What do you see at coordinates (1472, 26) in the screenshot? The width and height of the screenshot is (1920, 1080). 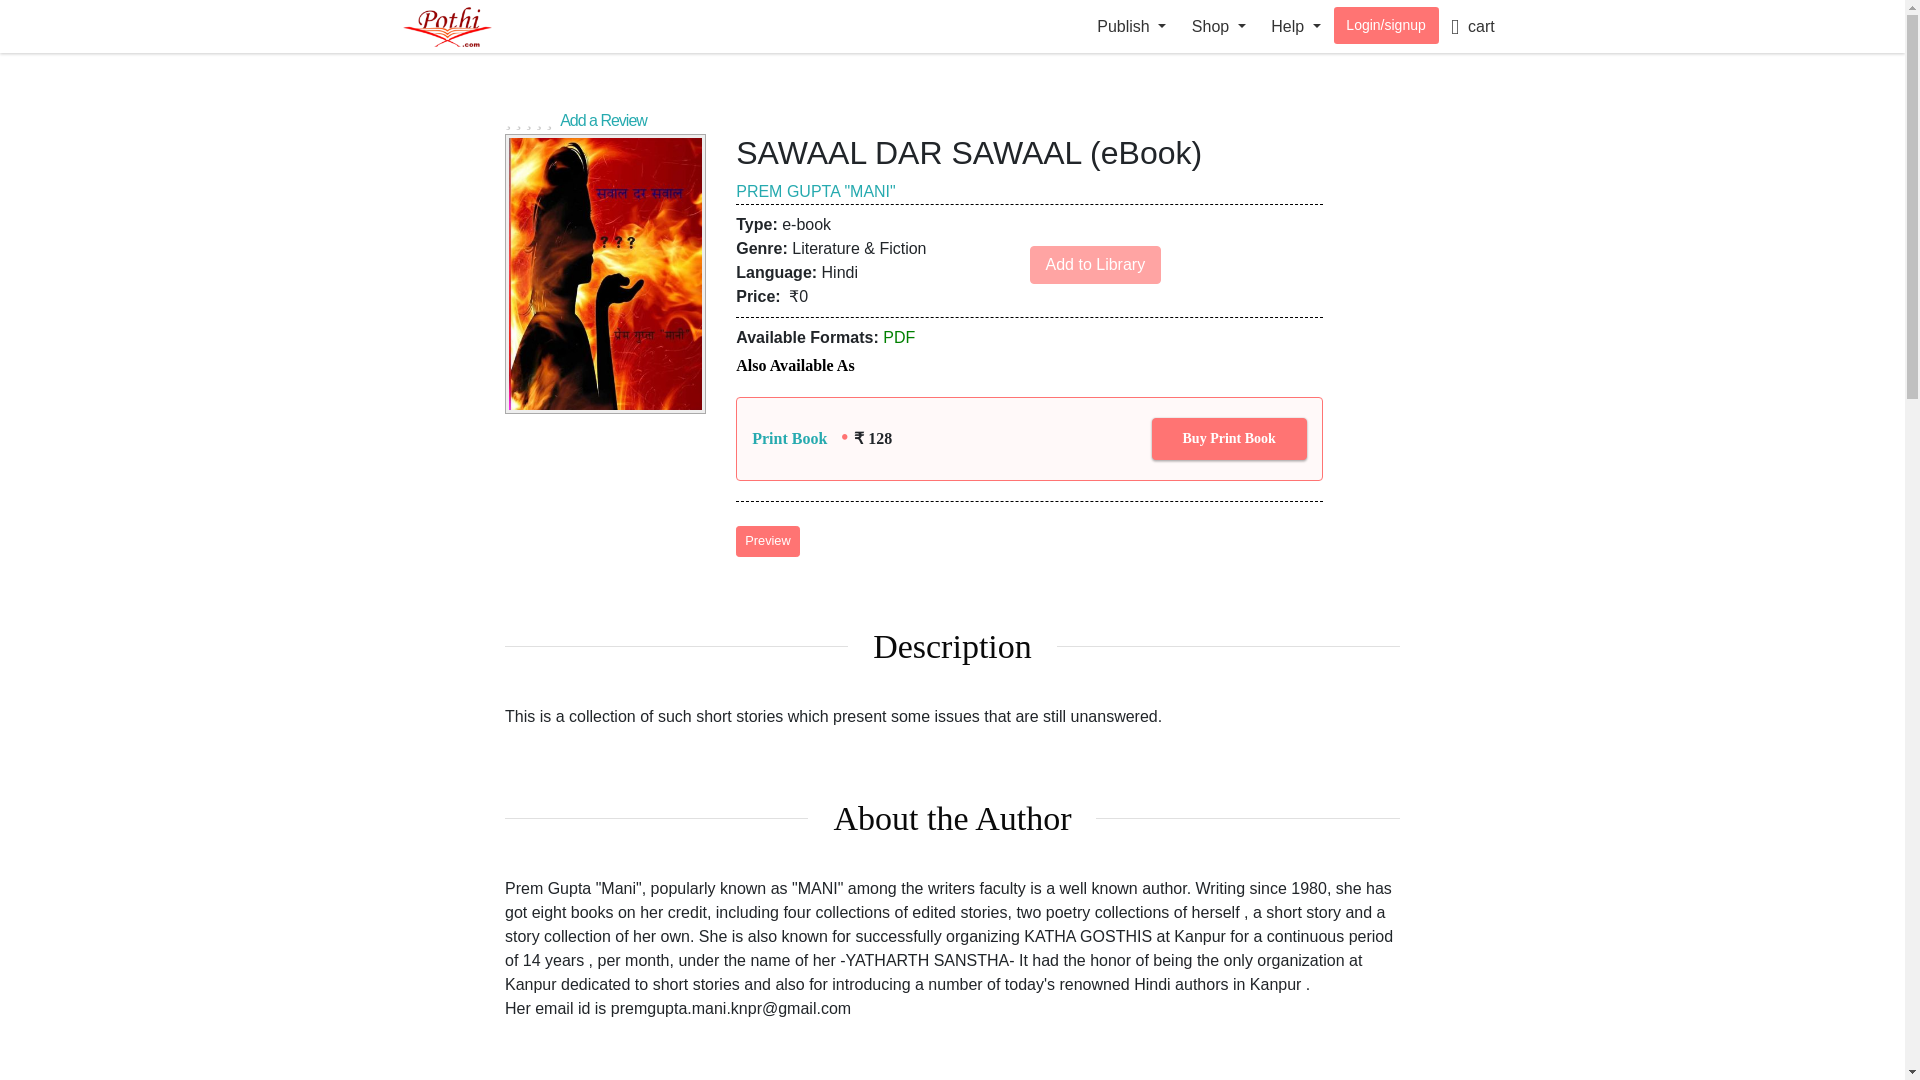 I see `  cart` at bounding box center [1472, 26].